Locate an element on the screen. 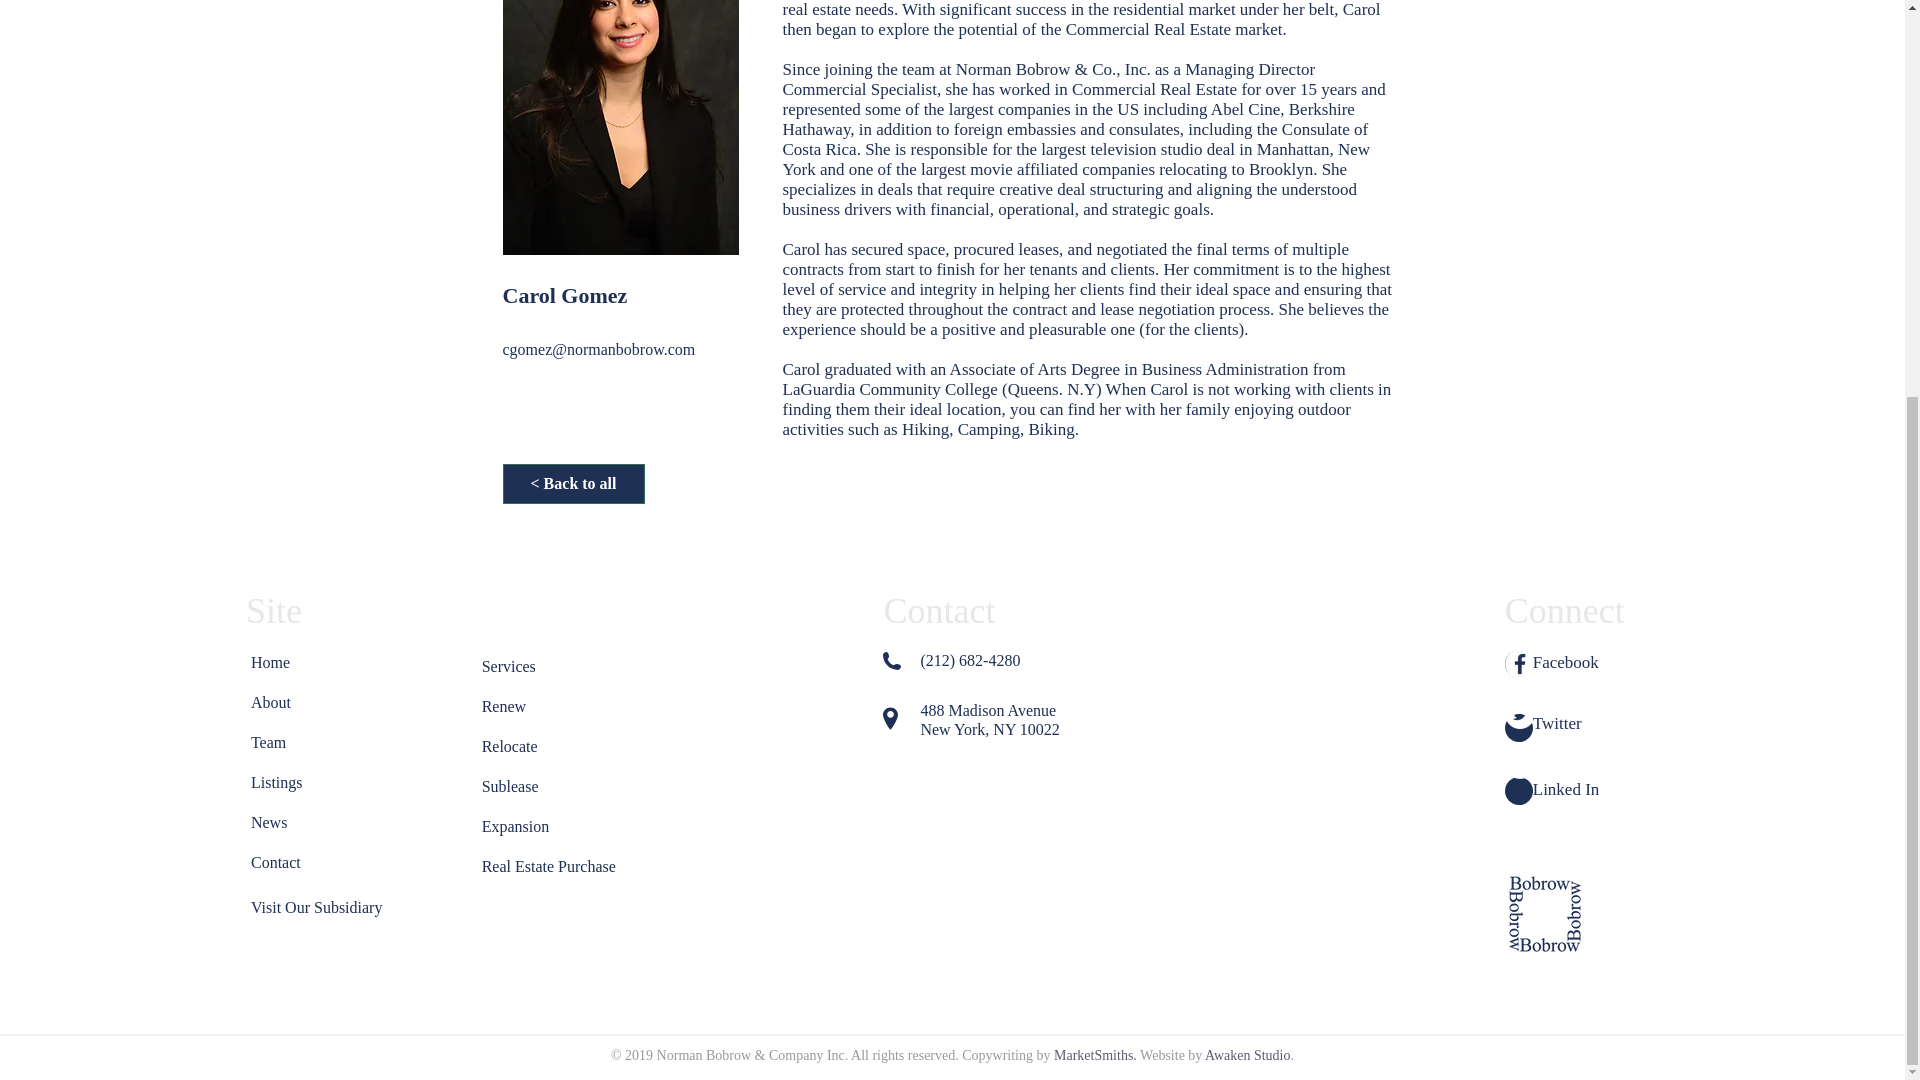  Listings is located at coordinates (296, 782).